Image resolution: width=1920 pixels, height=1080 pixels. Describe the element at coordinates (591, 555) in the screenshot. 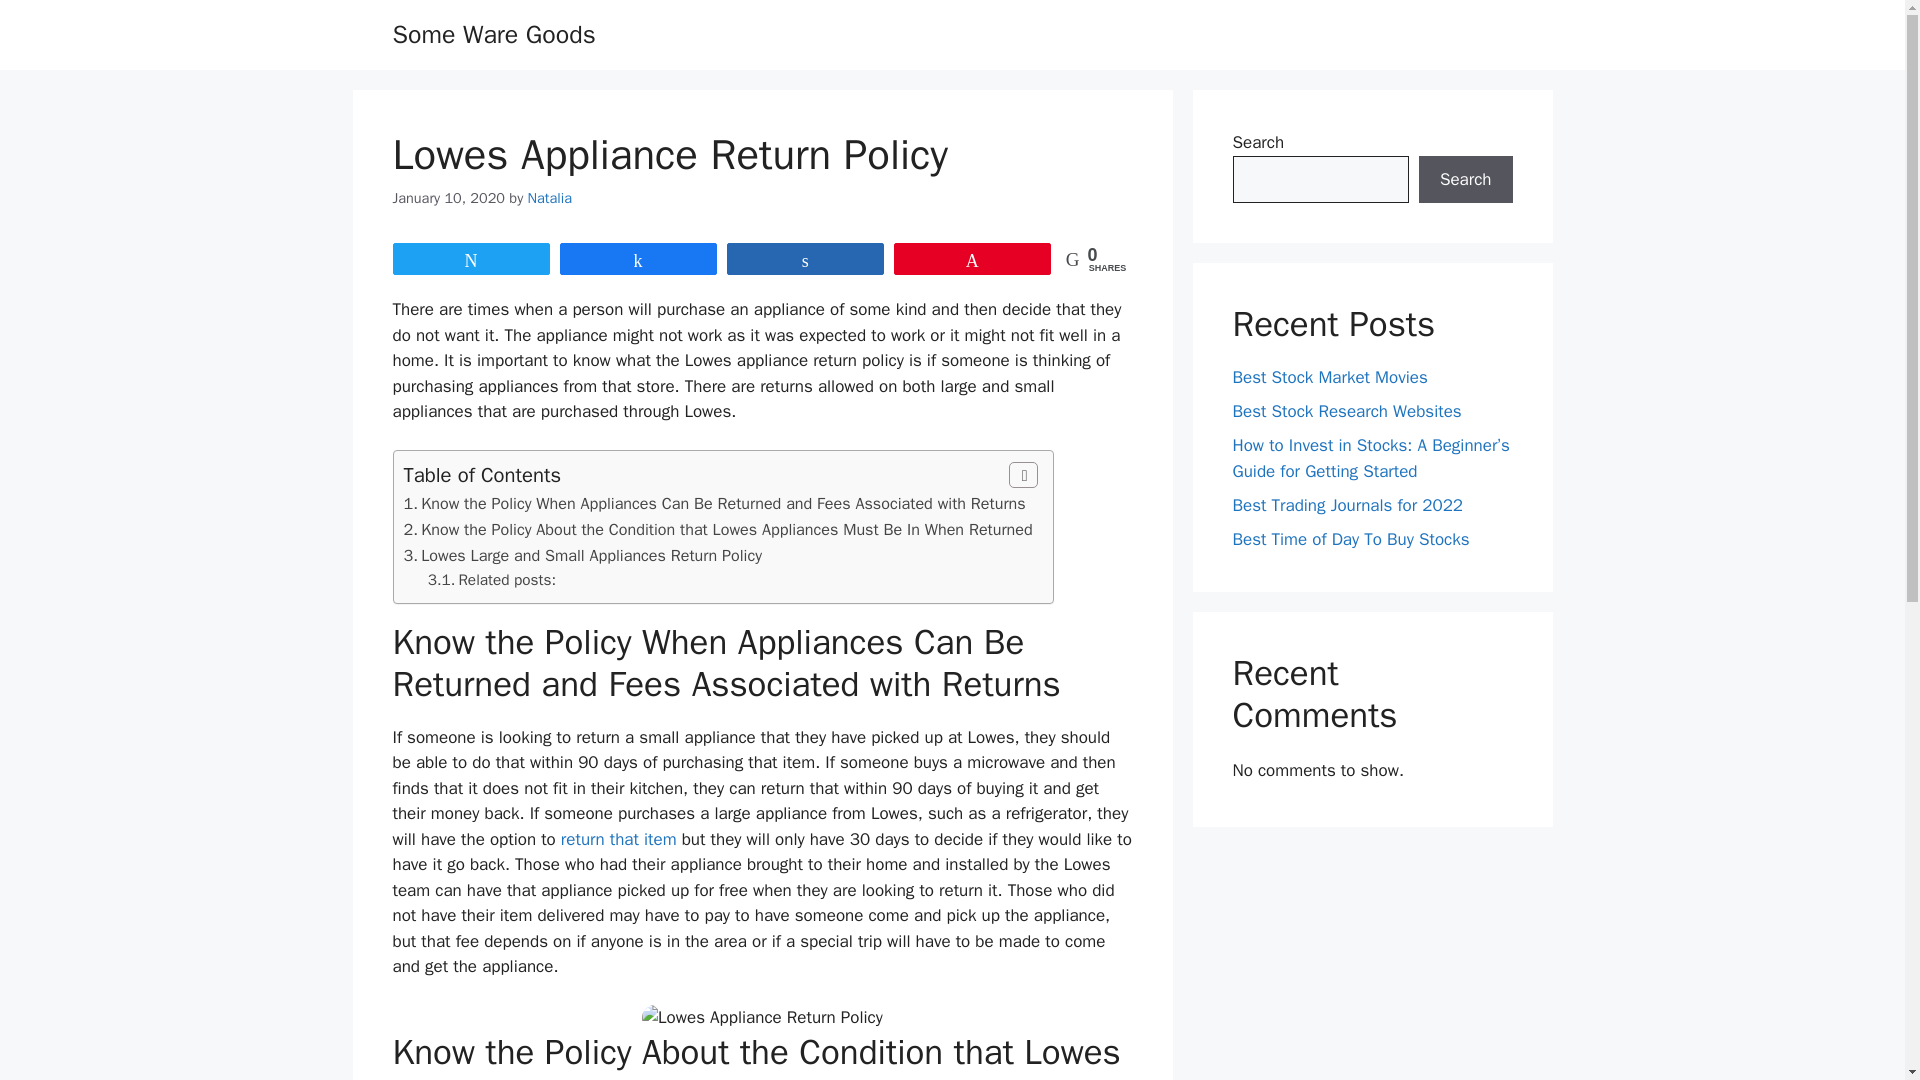

I see `Lowes Large and Small Appliances Return Policy` at that location.